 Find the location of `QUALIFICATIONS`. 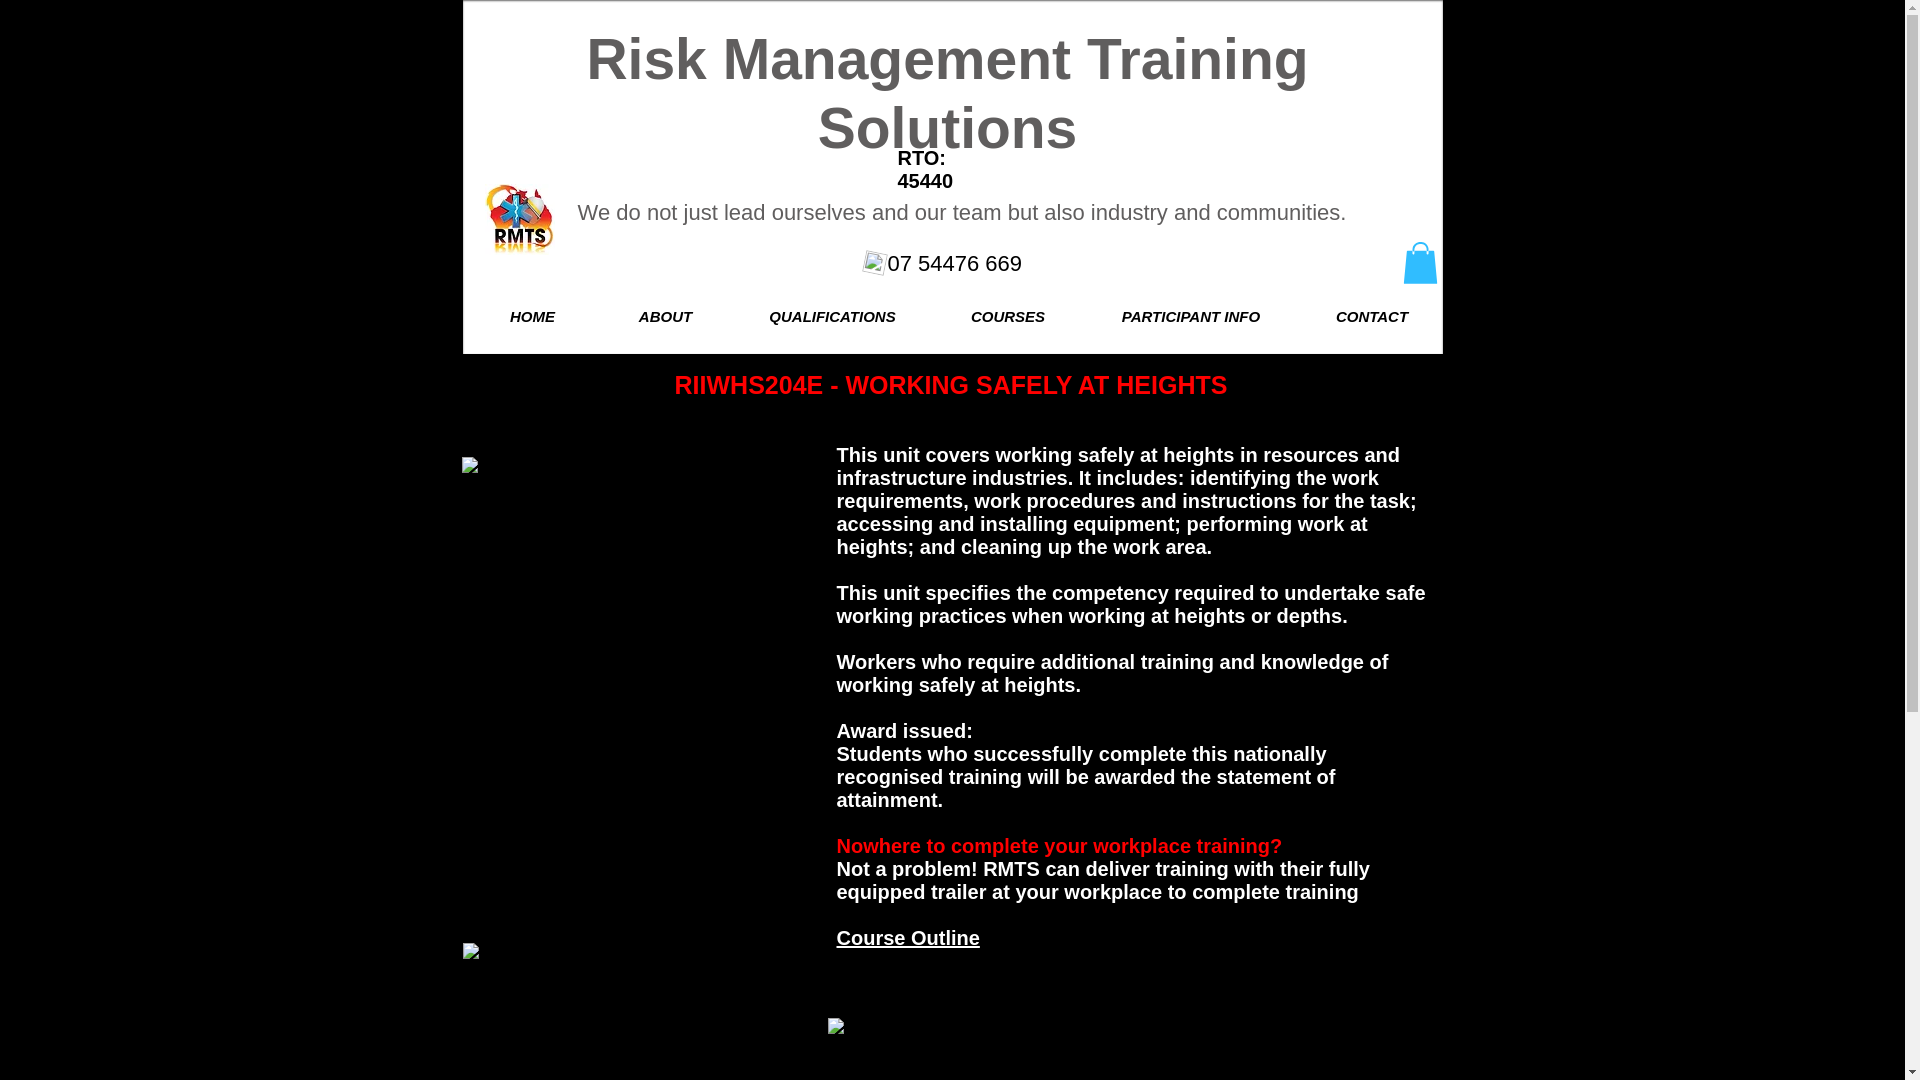

QUALIFICATIONS is located at coordinates (832, 316).